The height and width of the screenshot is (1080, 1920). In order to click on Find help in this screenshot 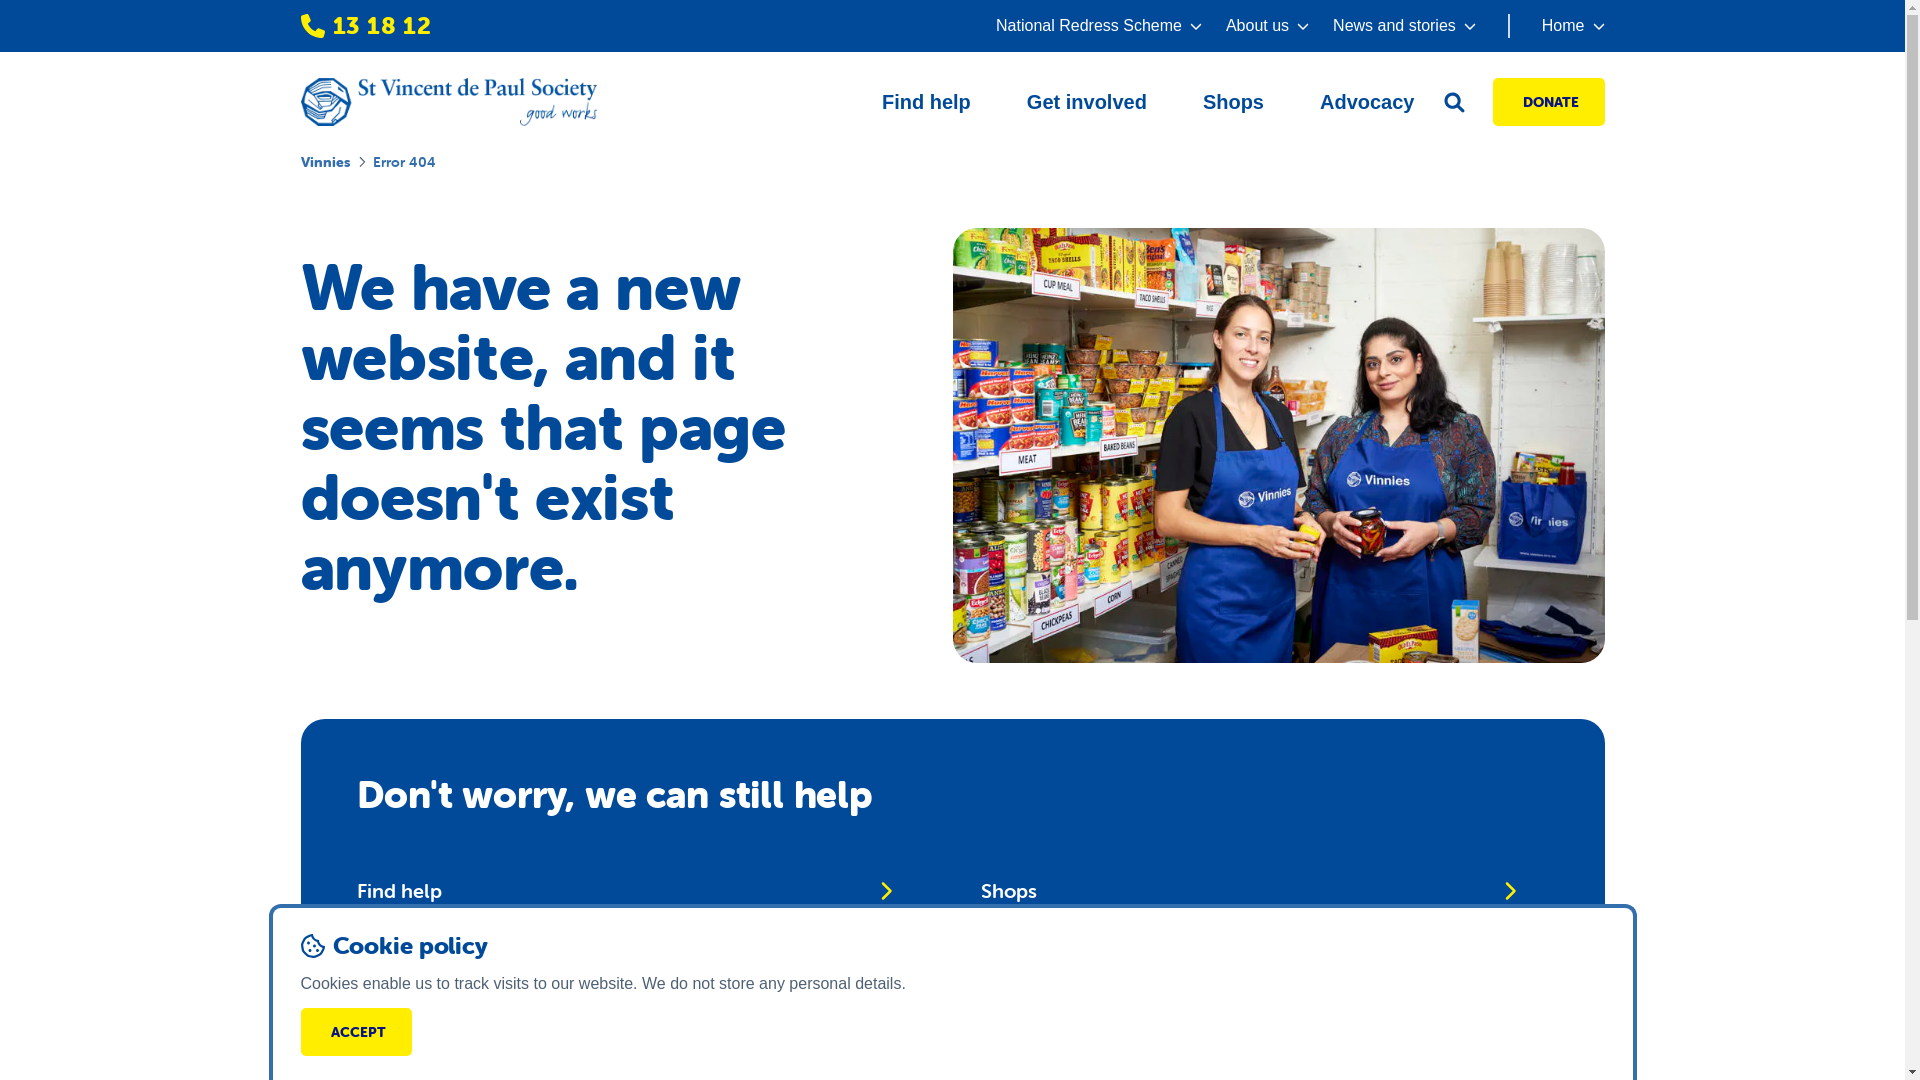, I will do `click(926, 102)`.